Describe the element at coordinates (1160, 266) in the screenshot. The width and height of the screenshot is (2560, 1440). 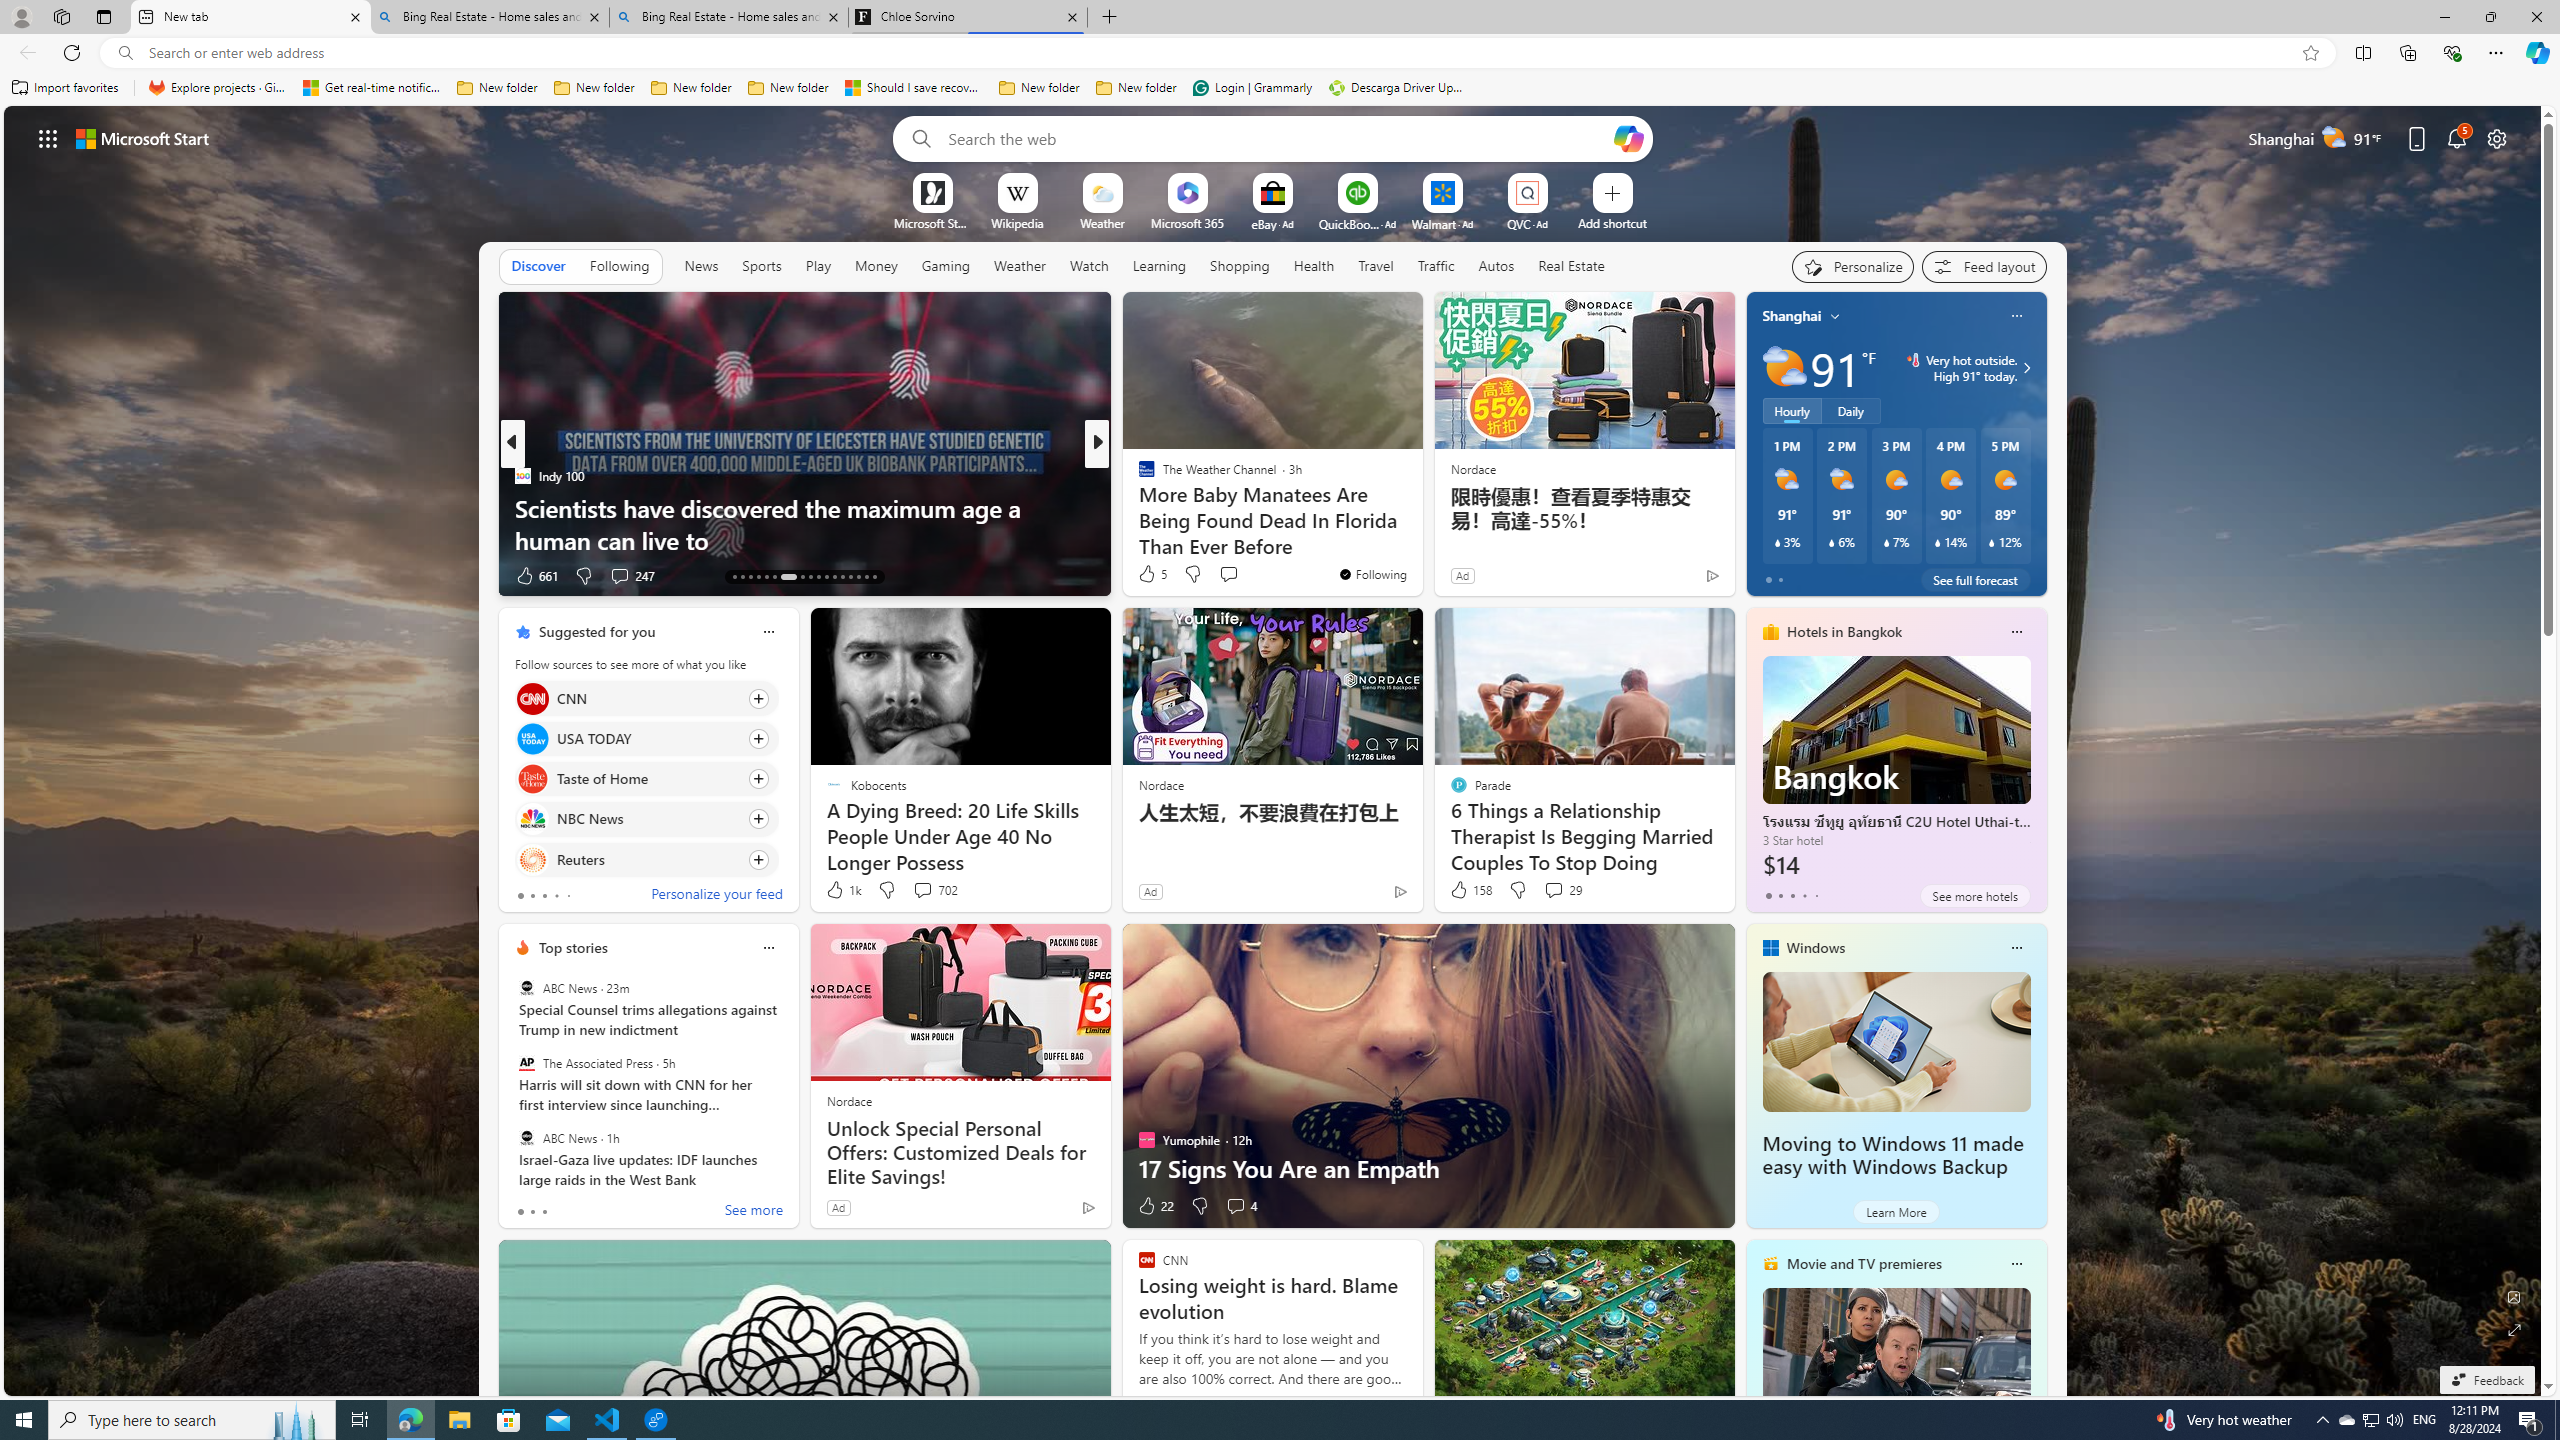
I see `Learning` at that location.